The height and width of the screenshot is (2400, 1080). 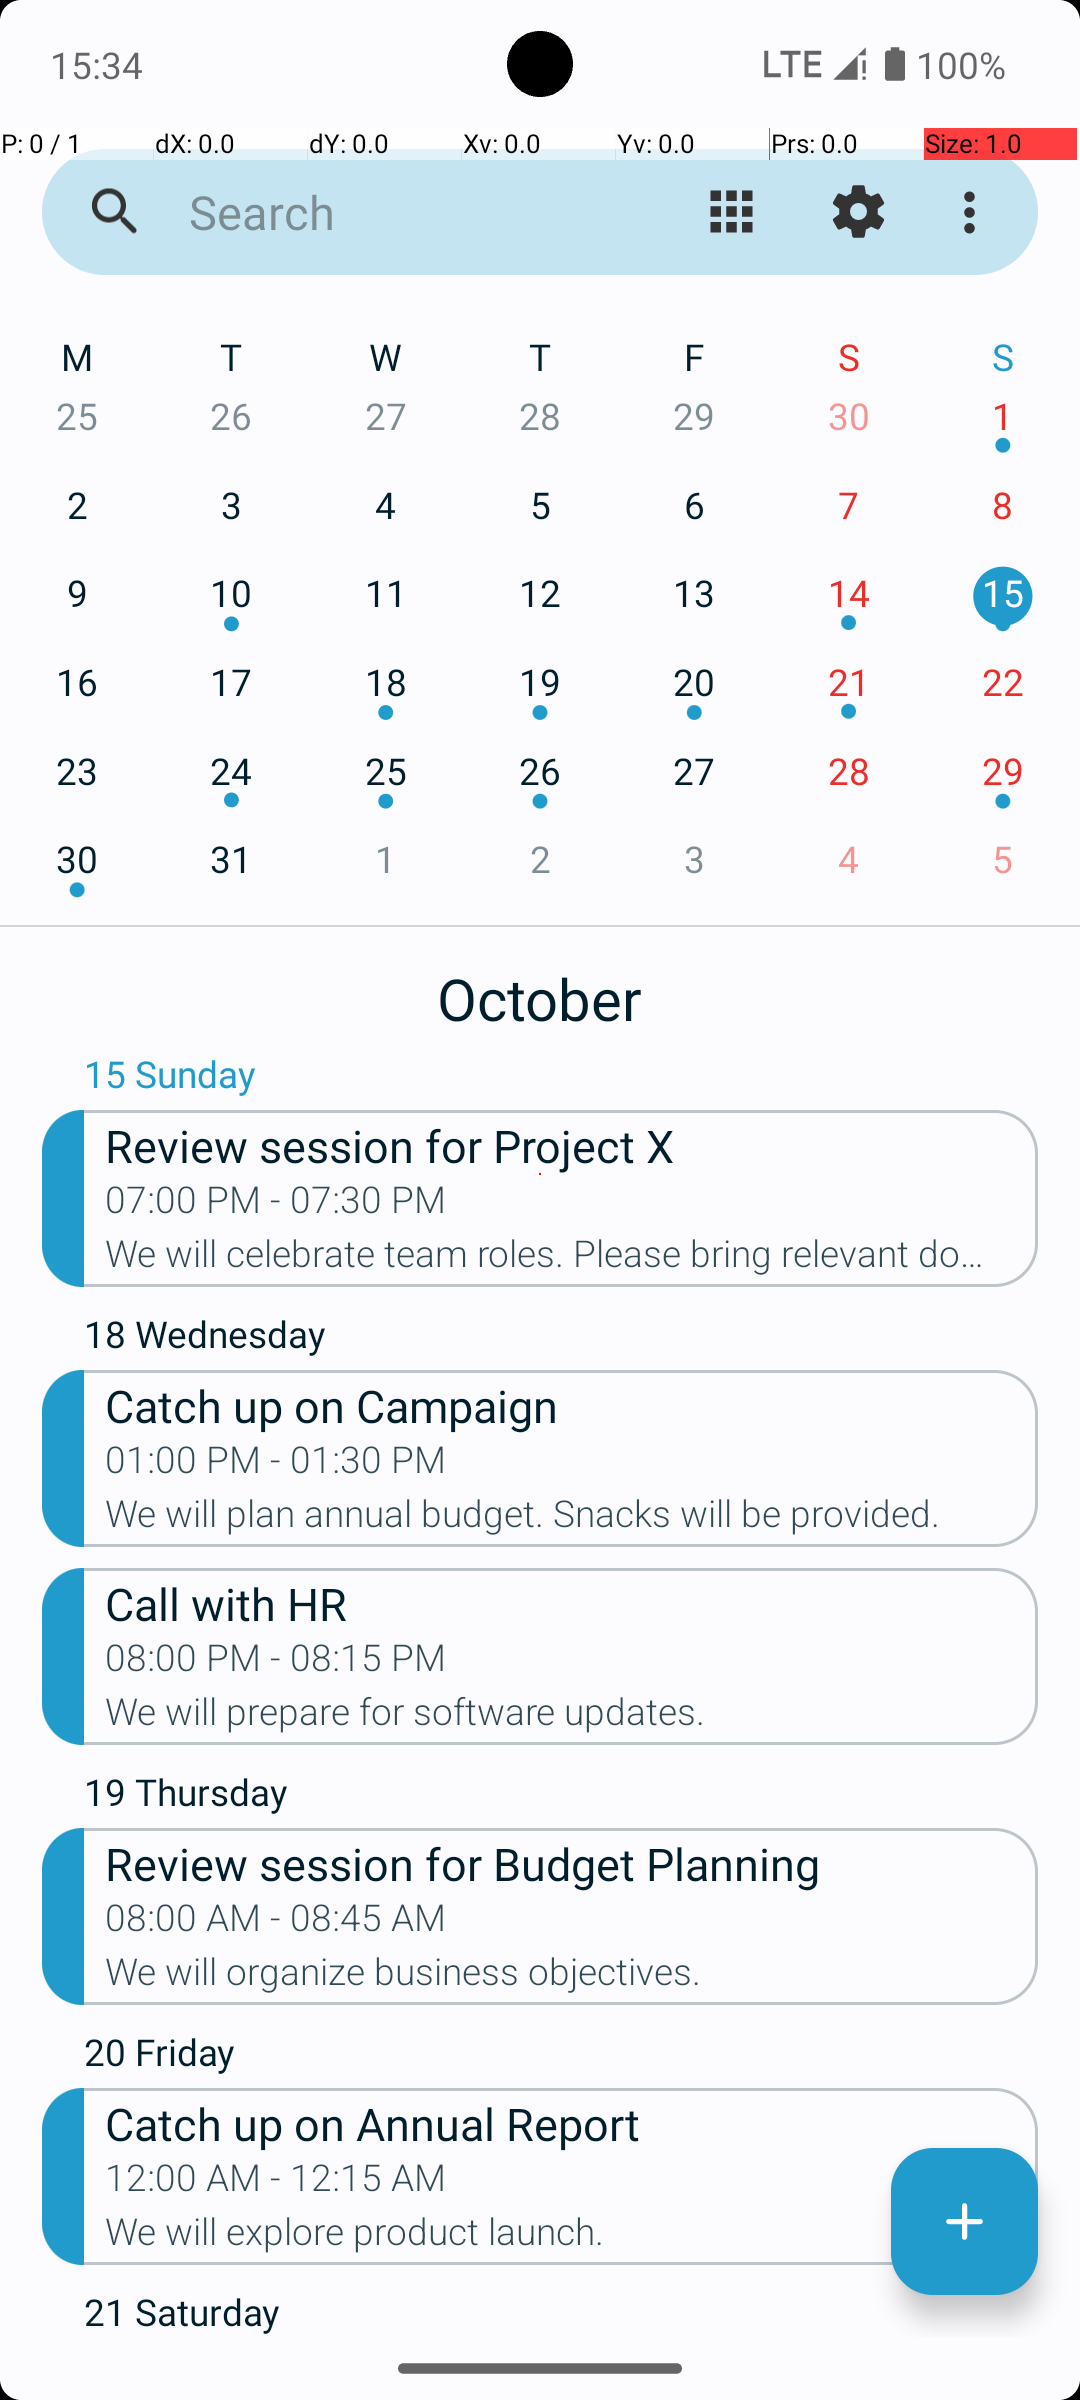 I want to click on We will plan annual budget. Snacks will be provided., so click(x=572, y=1520).